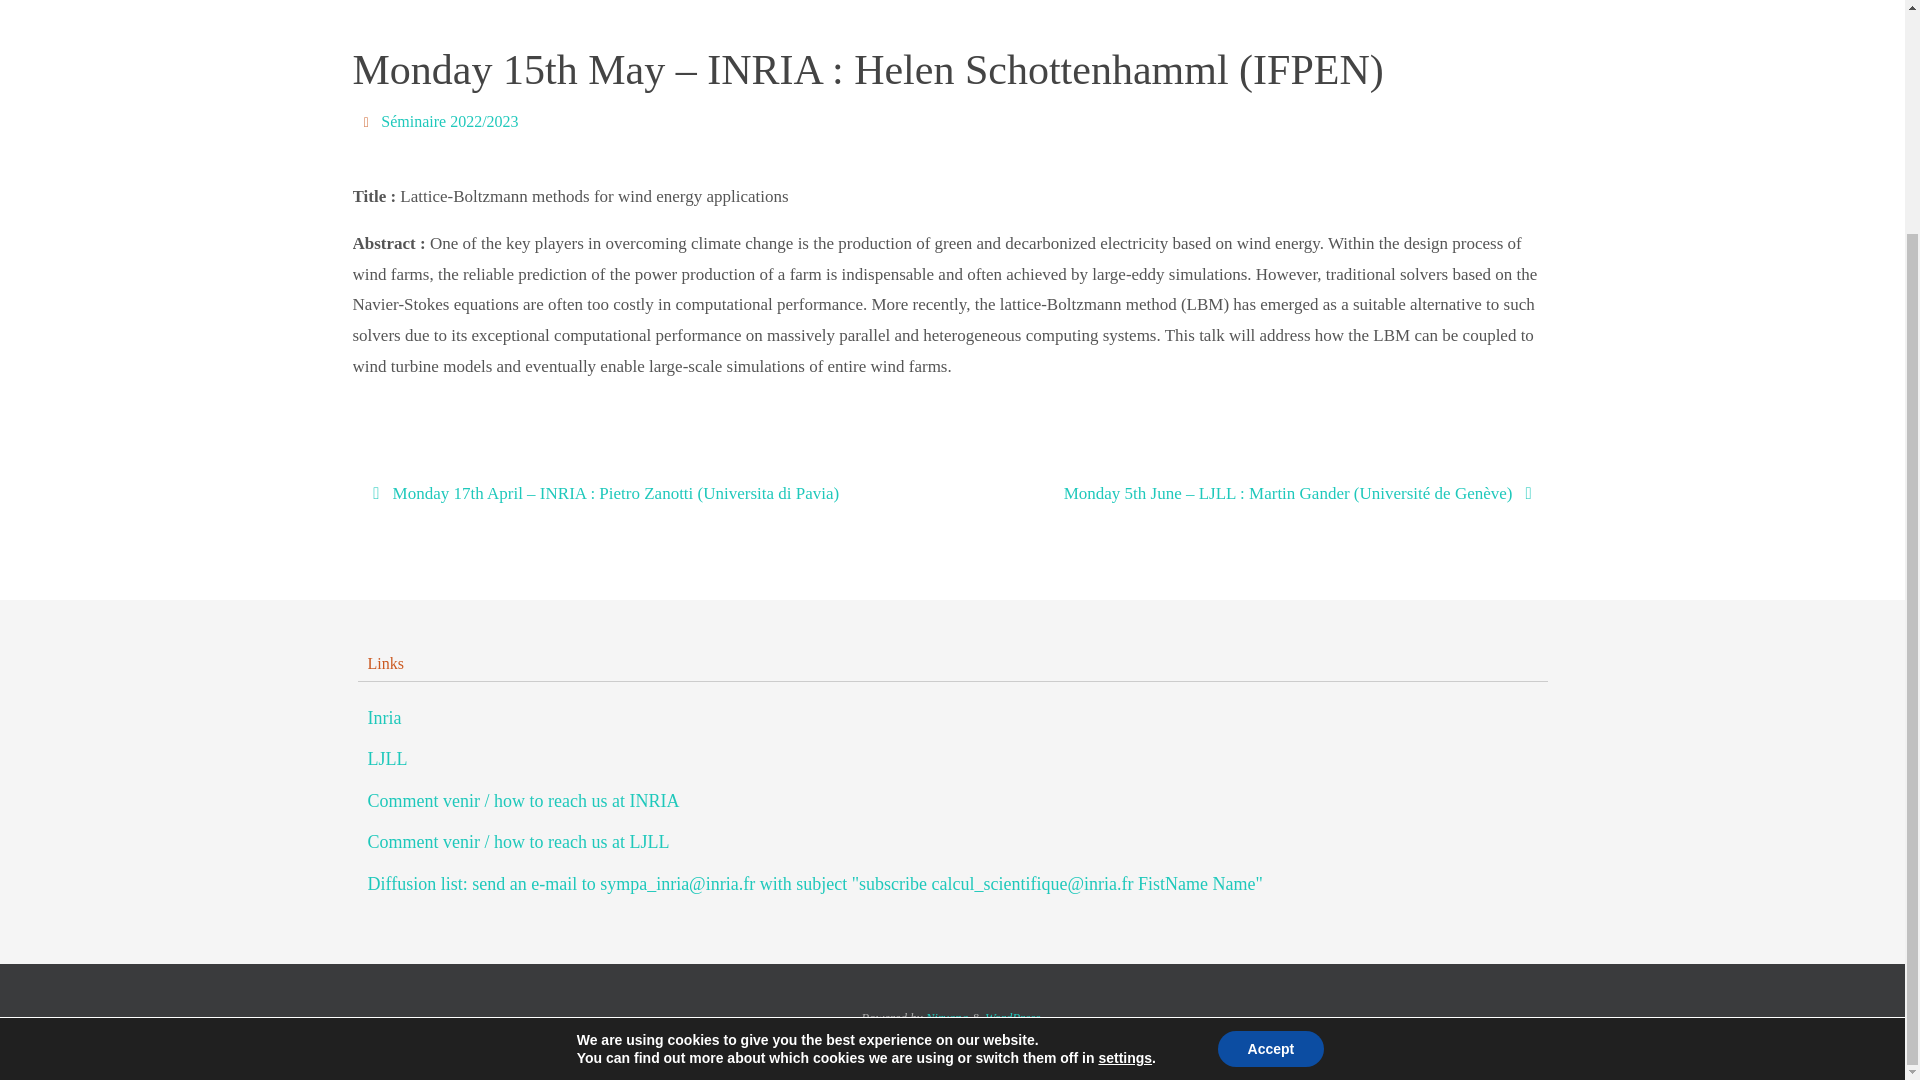  What do you see at coordinates (1014, 1016) in the screenshot?
I see `Semantic Personal Publishing Platform` at bounding box center [1014, 1016].